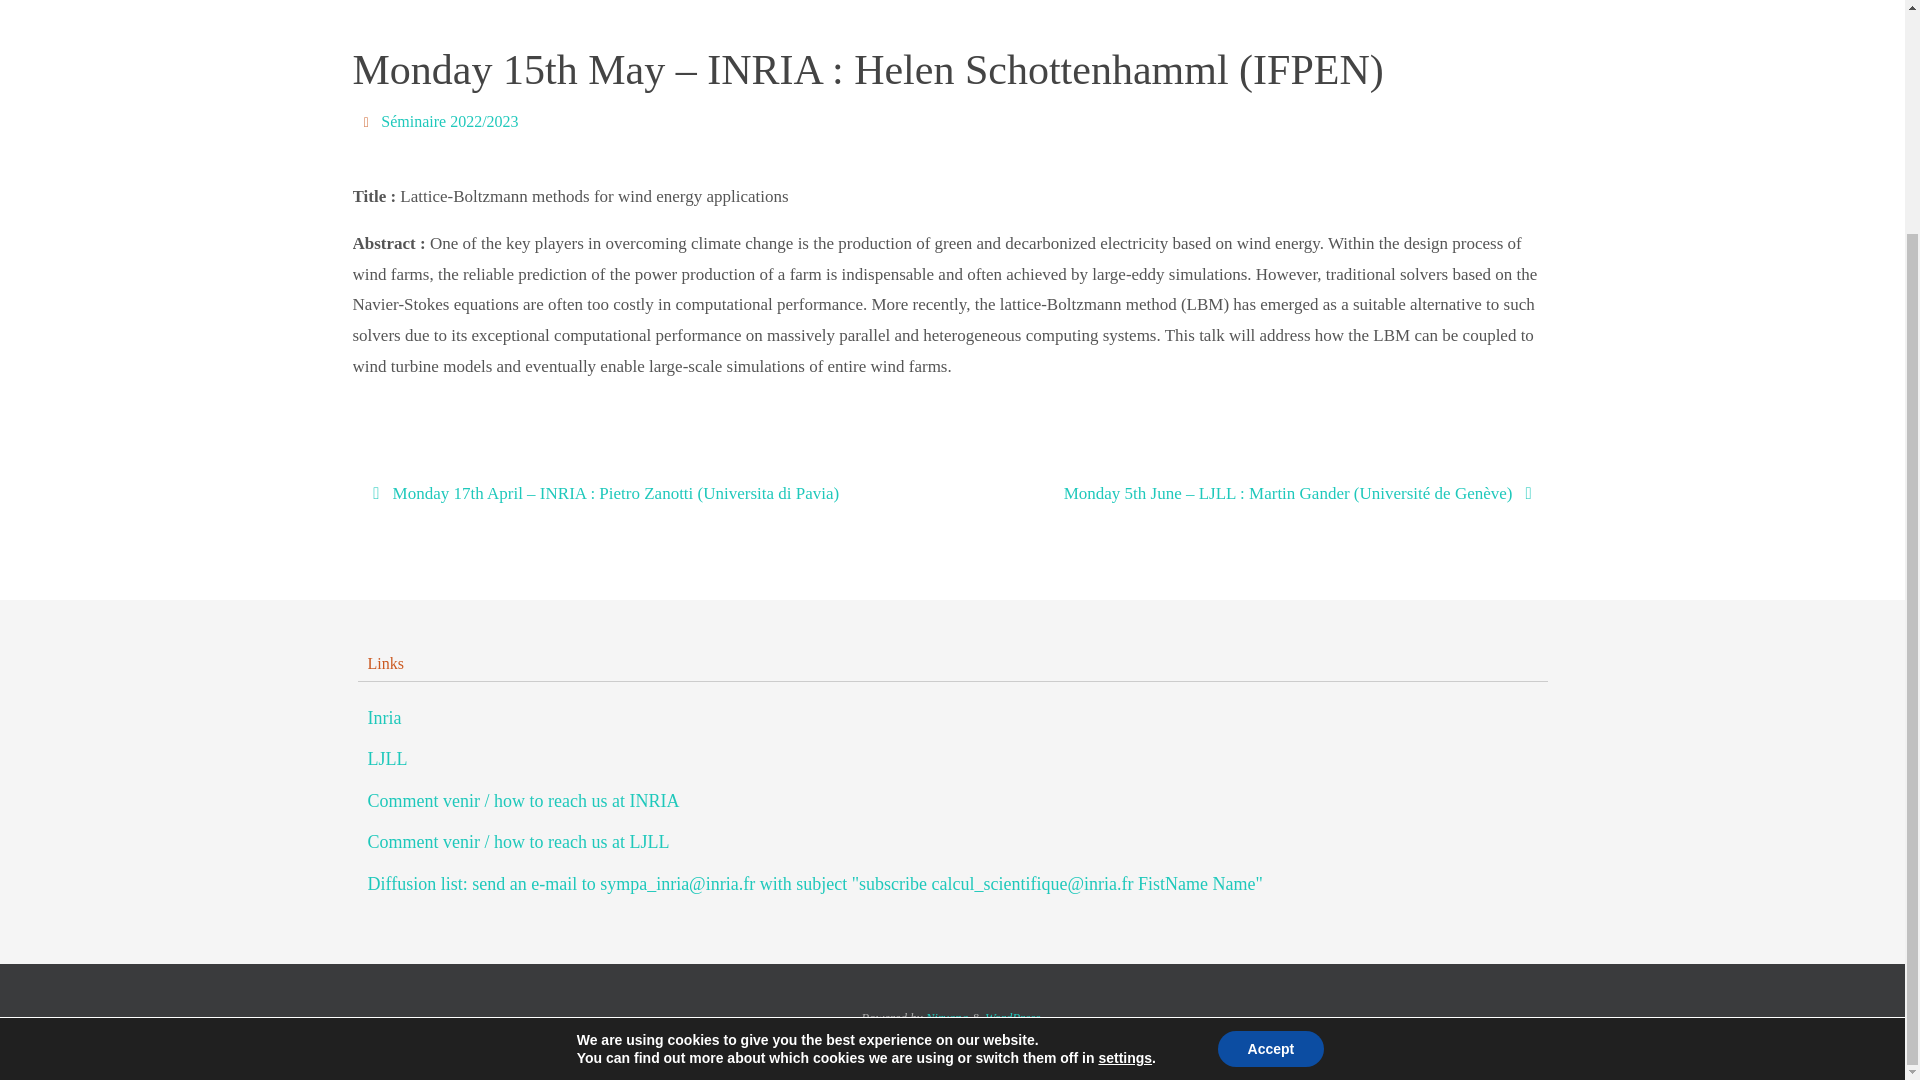  What do you see at coordinates (1014, 1016) in the screenshot?
I see `Semantic Personal Publishing Platform` at bounding box center [1014, 1016].